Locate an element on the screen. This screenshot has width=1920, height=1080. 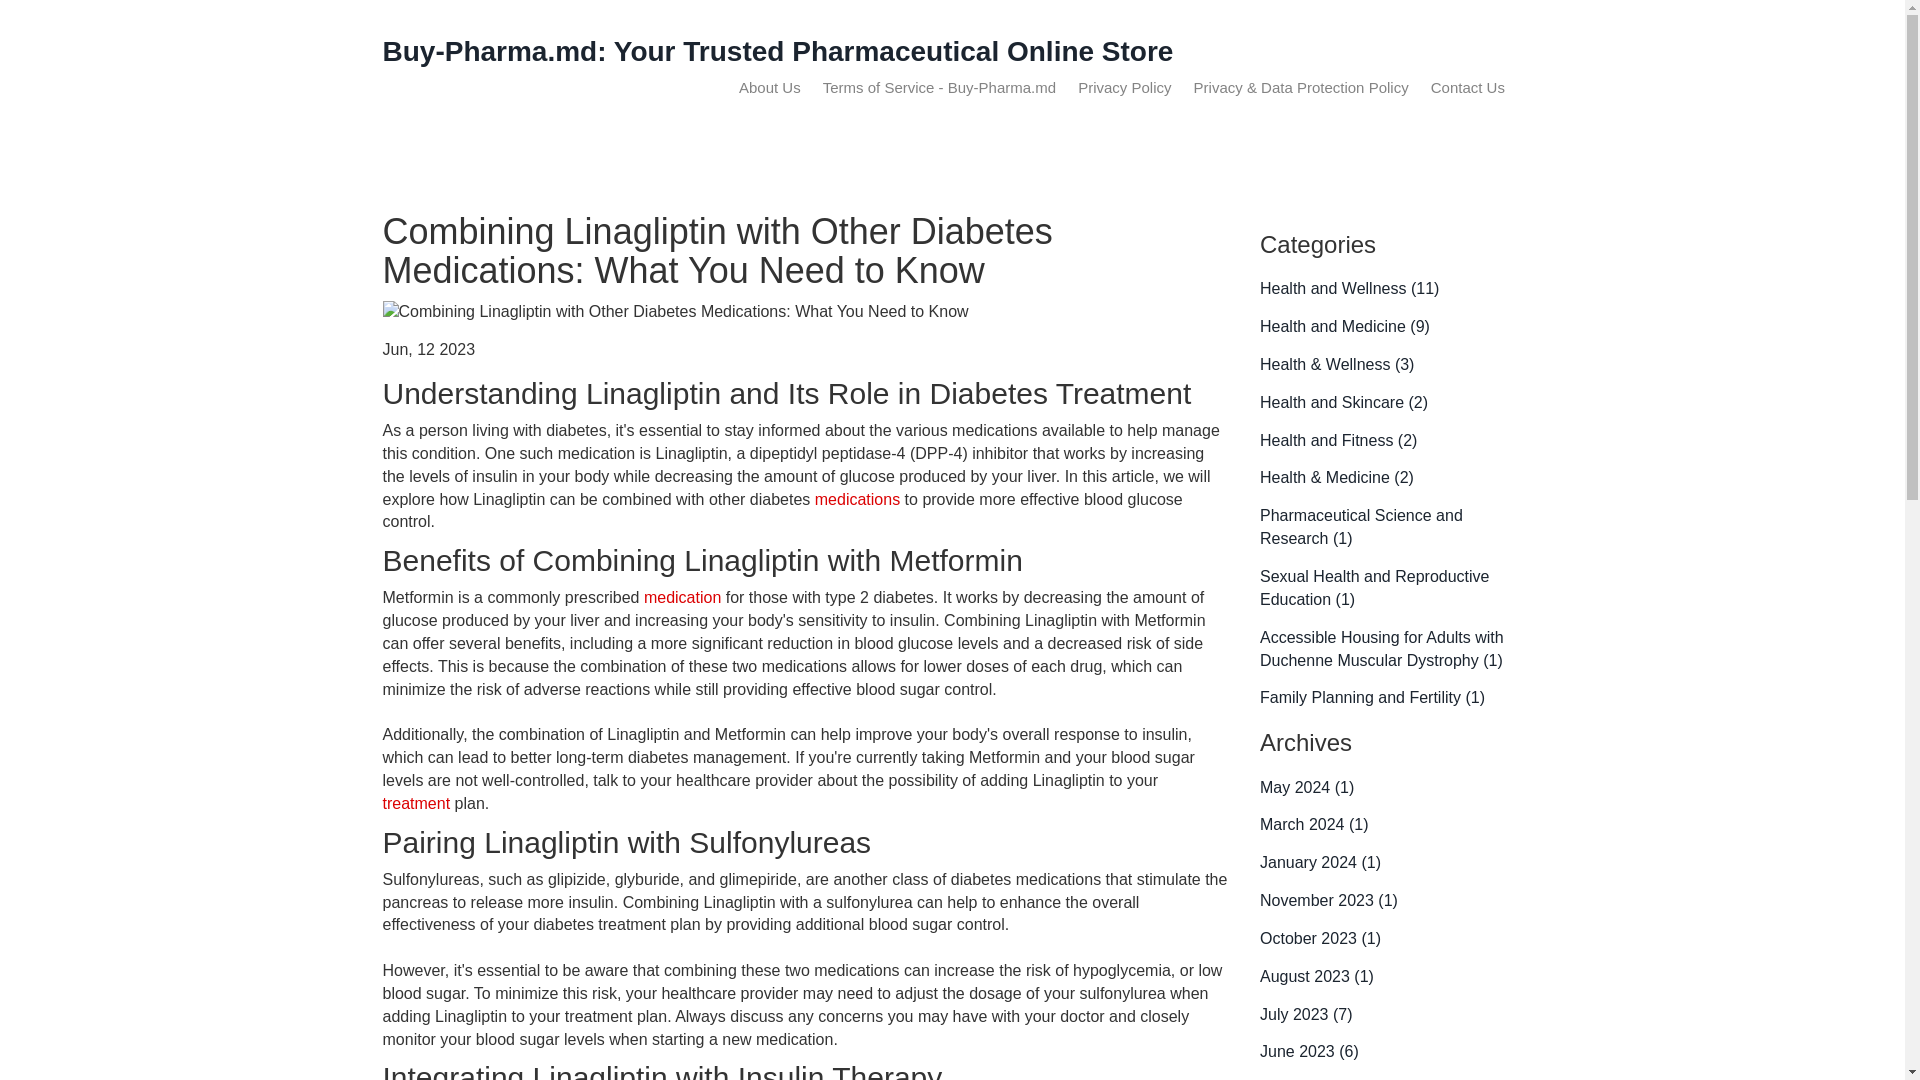
Privacy Policy is located at coordinates (1124, 87).